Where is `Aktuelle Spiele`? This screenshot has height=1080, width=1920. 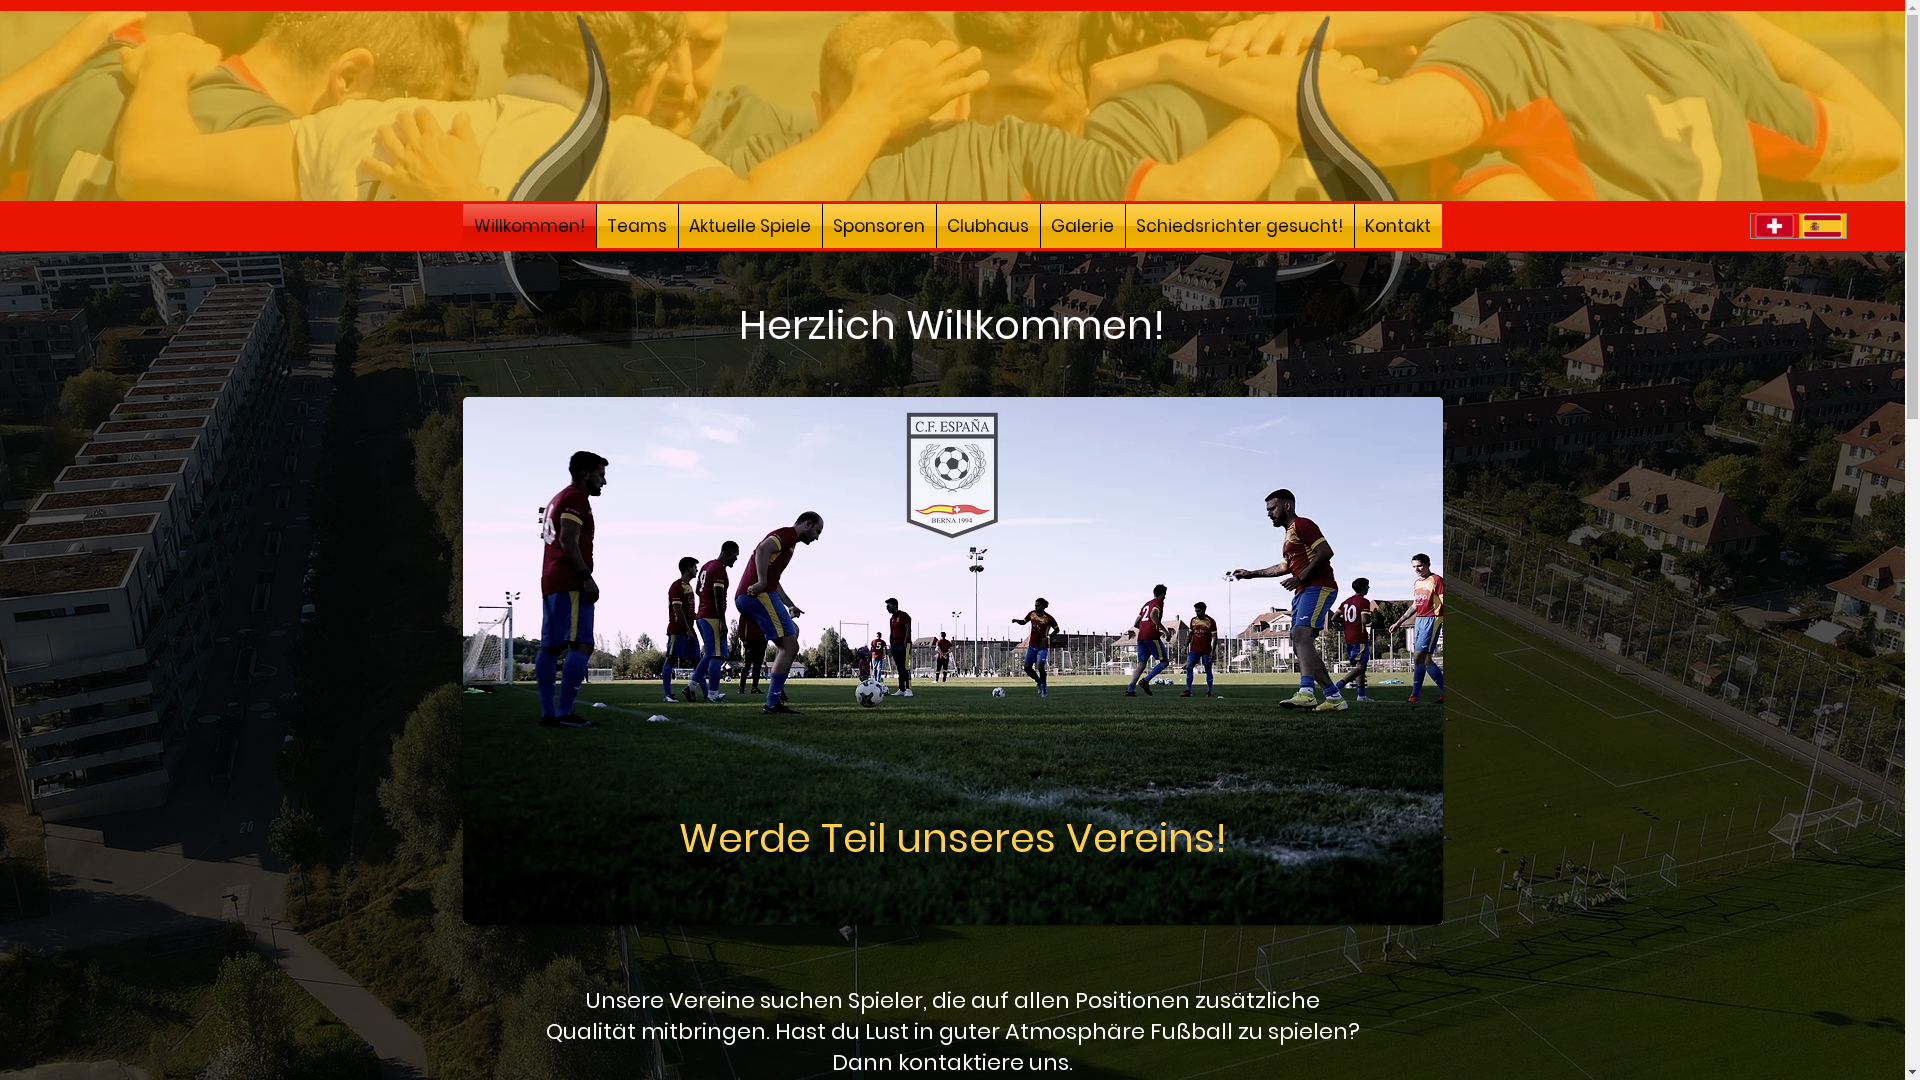 Aktuelle Spiele is located at coordinates (750, 226).